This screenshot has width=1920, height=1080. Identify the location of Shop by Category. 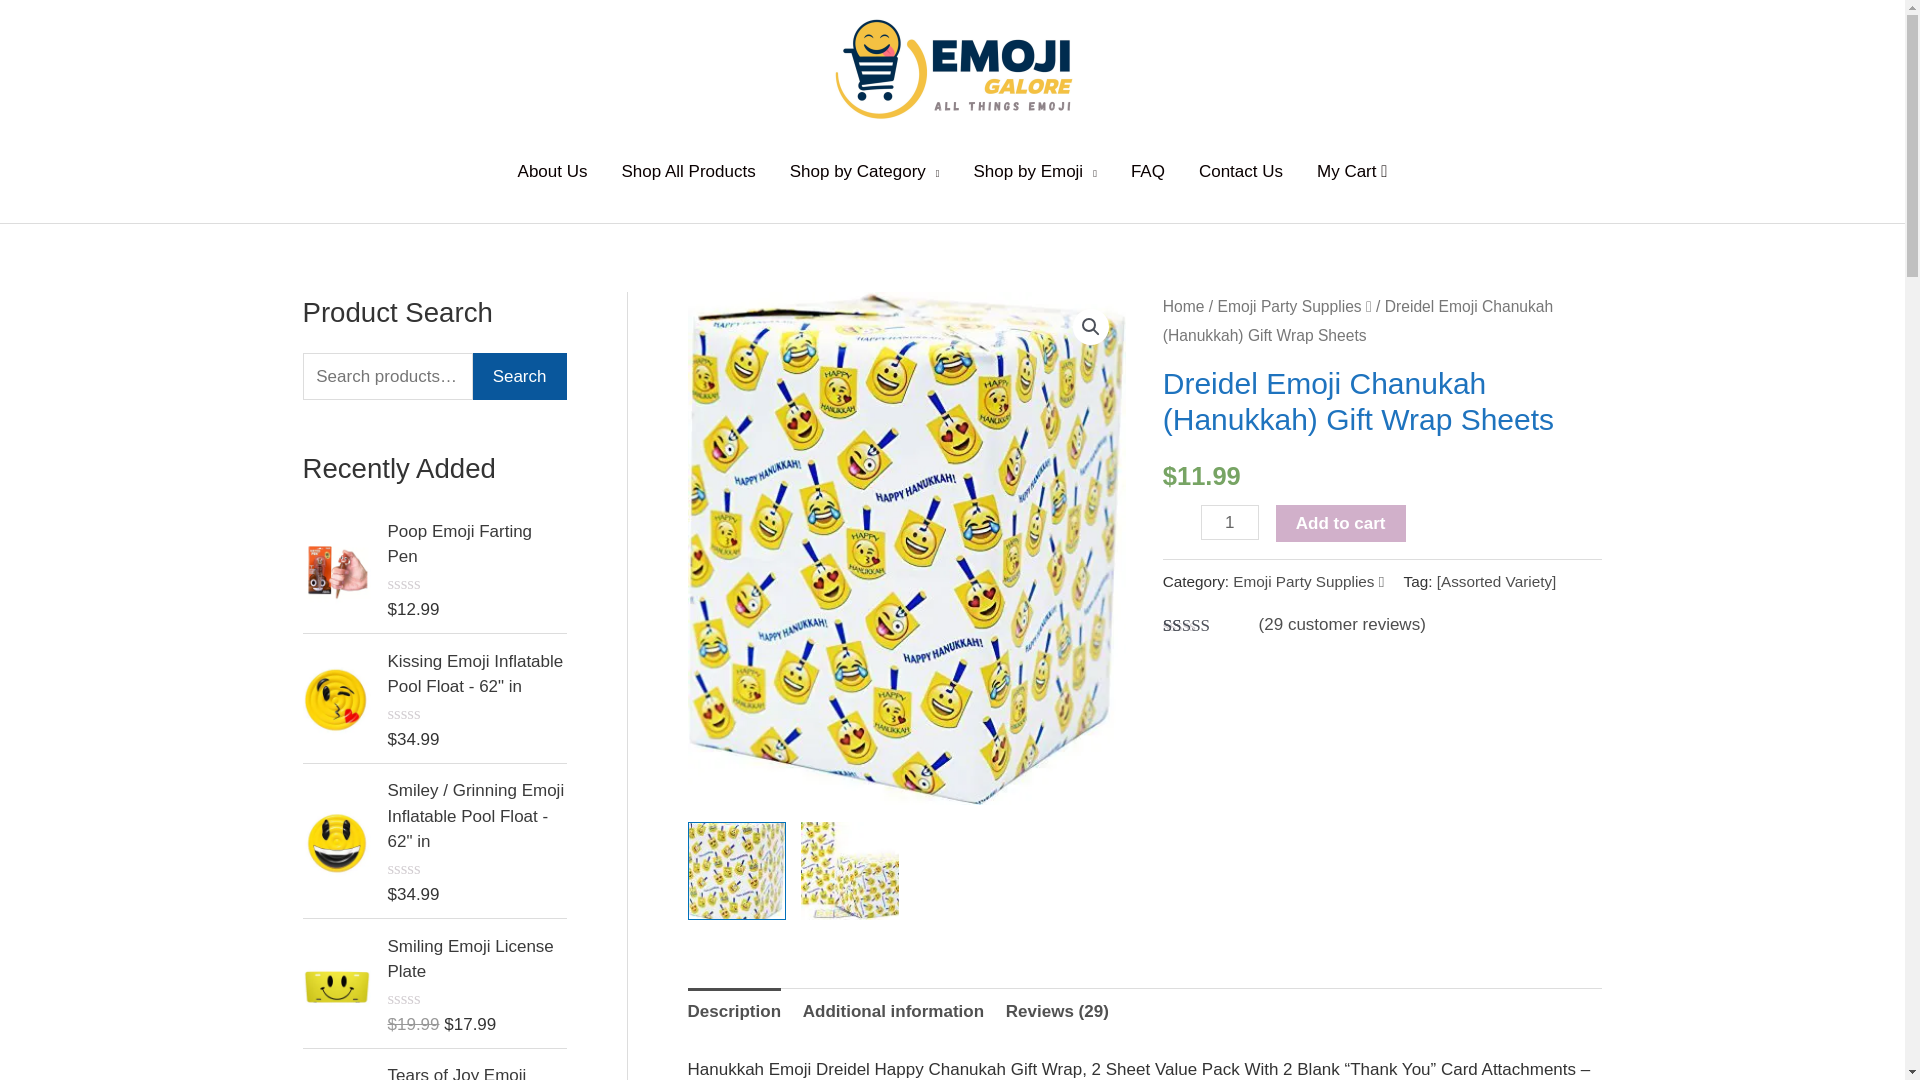
(864, 172).